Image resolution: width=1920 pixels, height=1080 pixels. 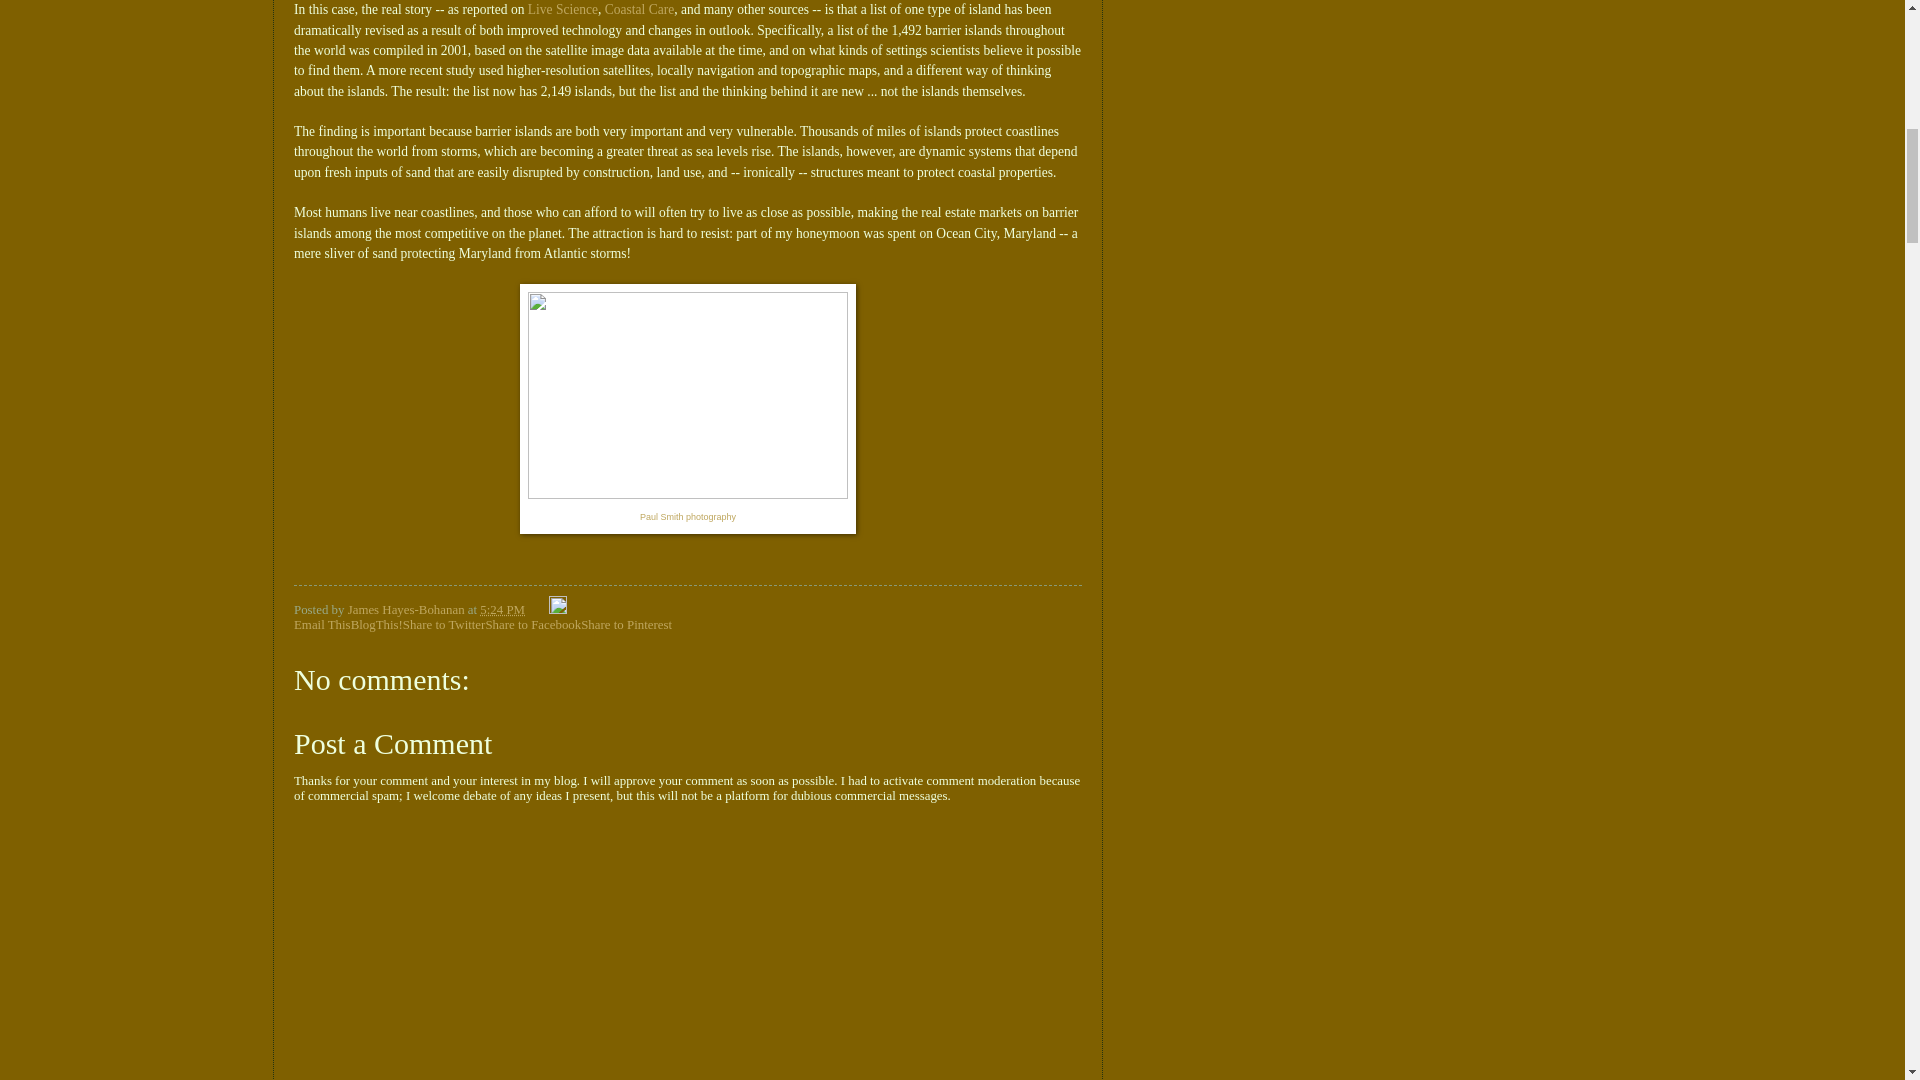 I want to click on Share to Facebook, so click(x=533, y=624).